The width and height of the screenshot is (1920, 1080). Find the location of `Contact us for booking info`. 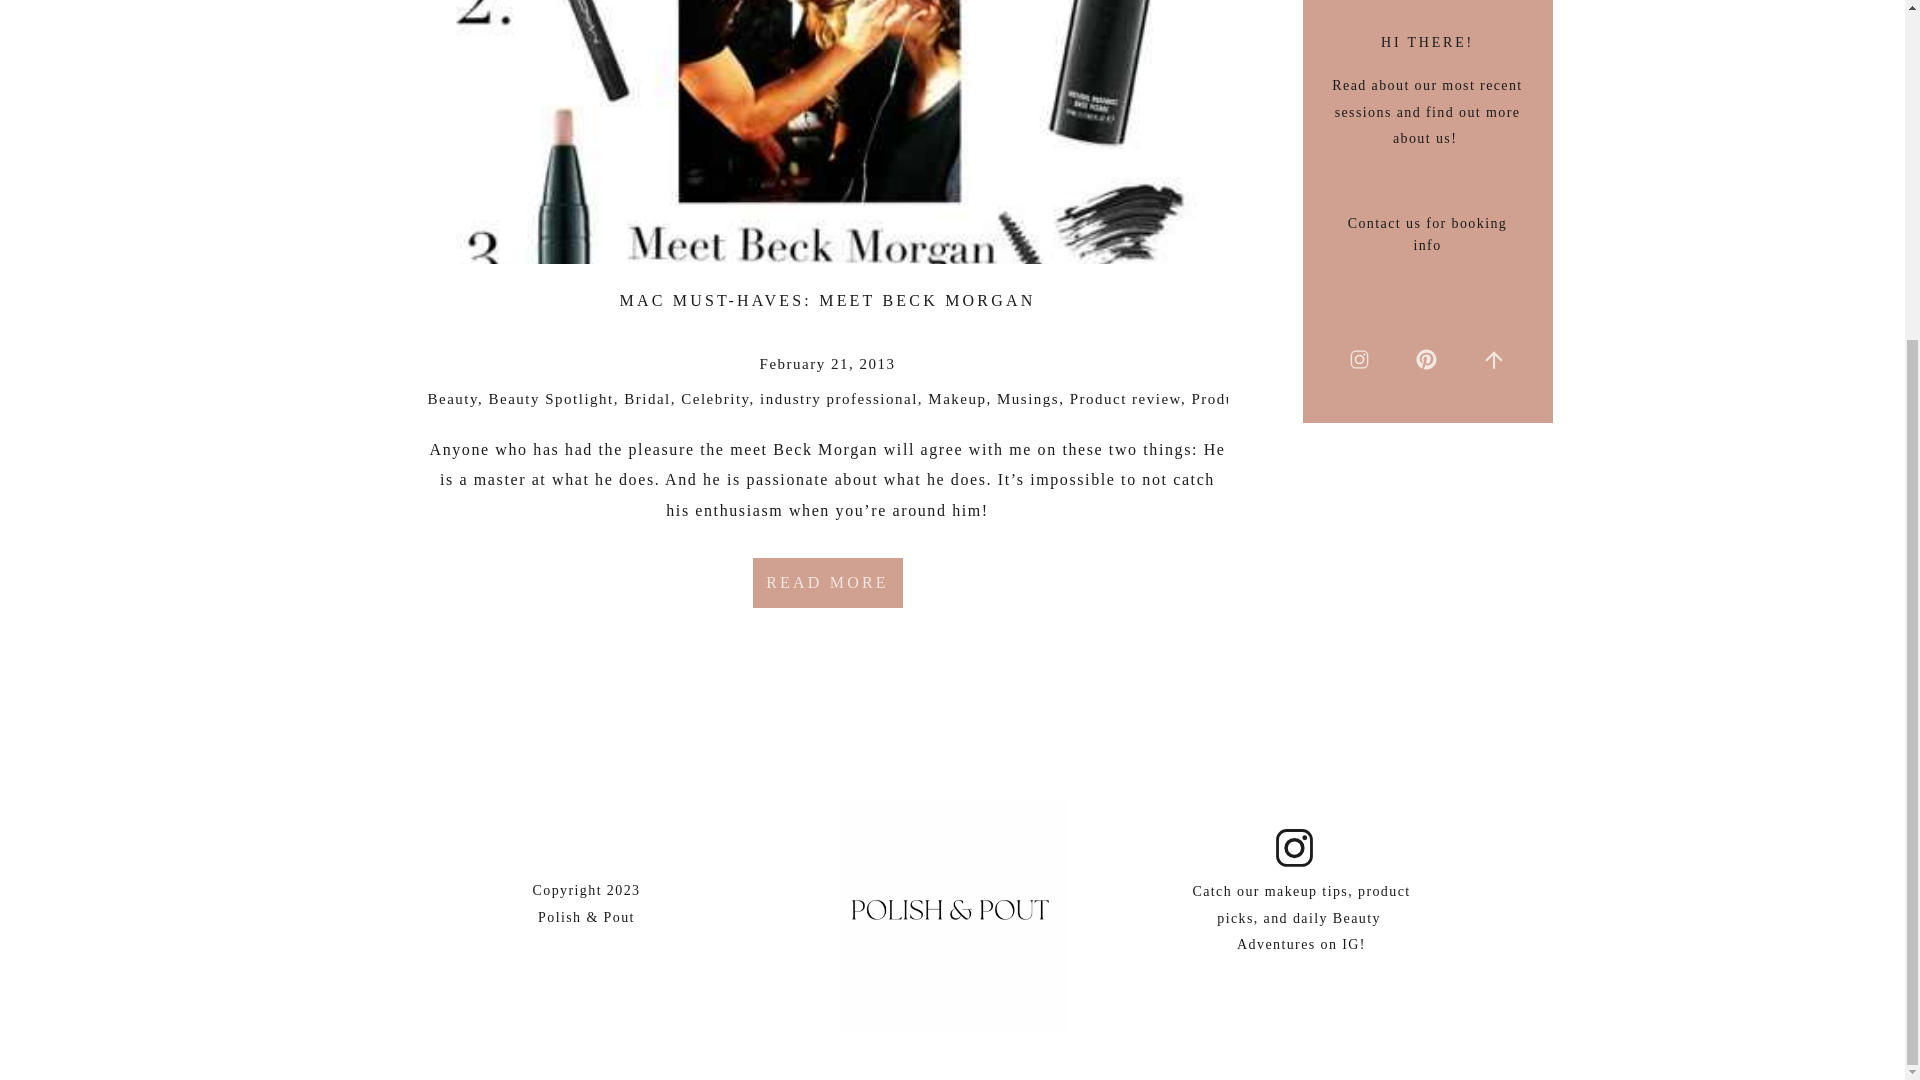

Contact us for booking info is located at coordinates (1427, 242).